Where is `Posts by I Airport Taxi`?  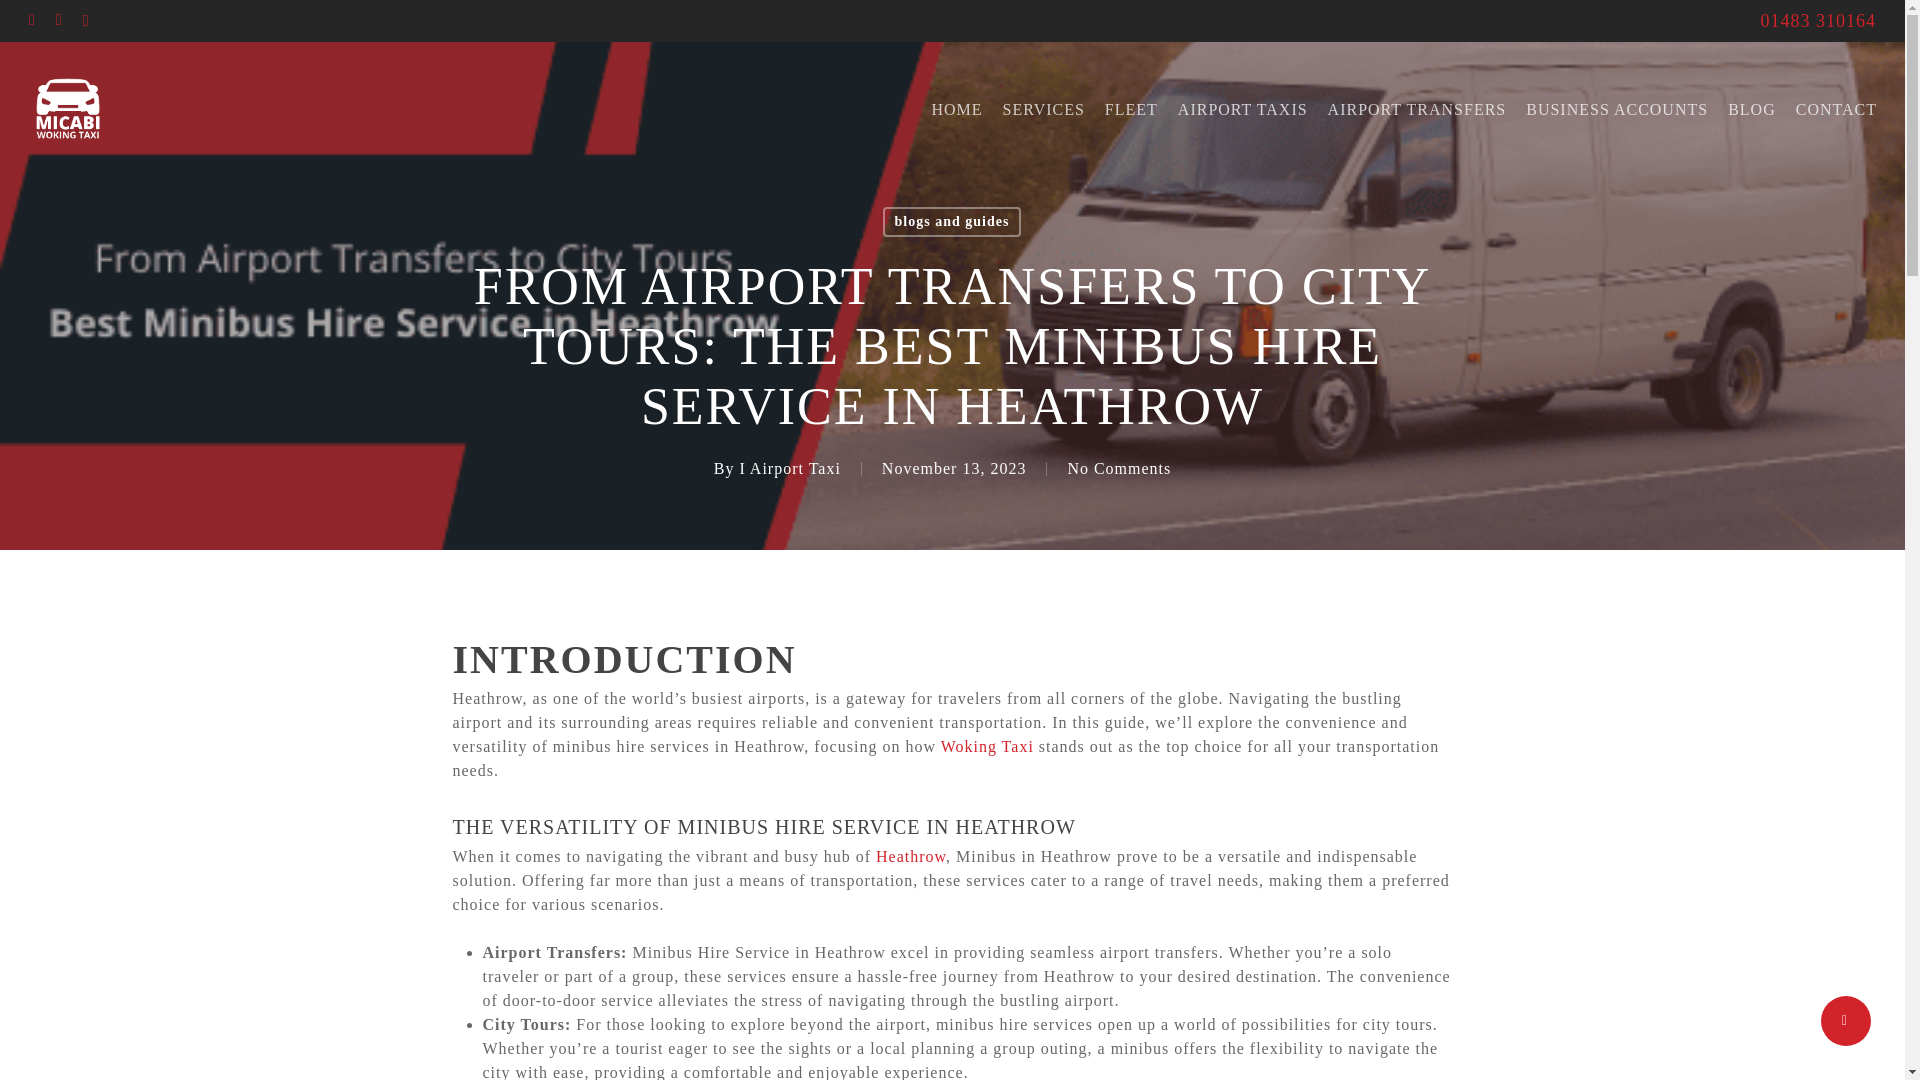 Posts by I Airport Taxi is located at coordinates (790, 468).